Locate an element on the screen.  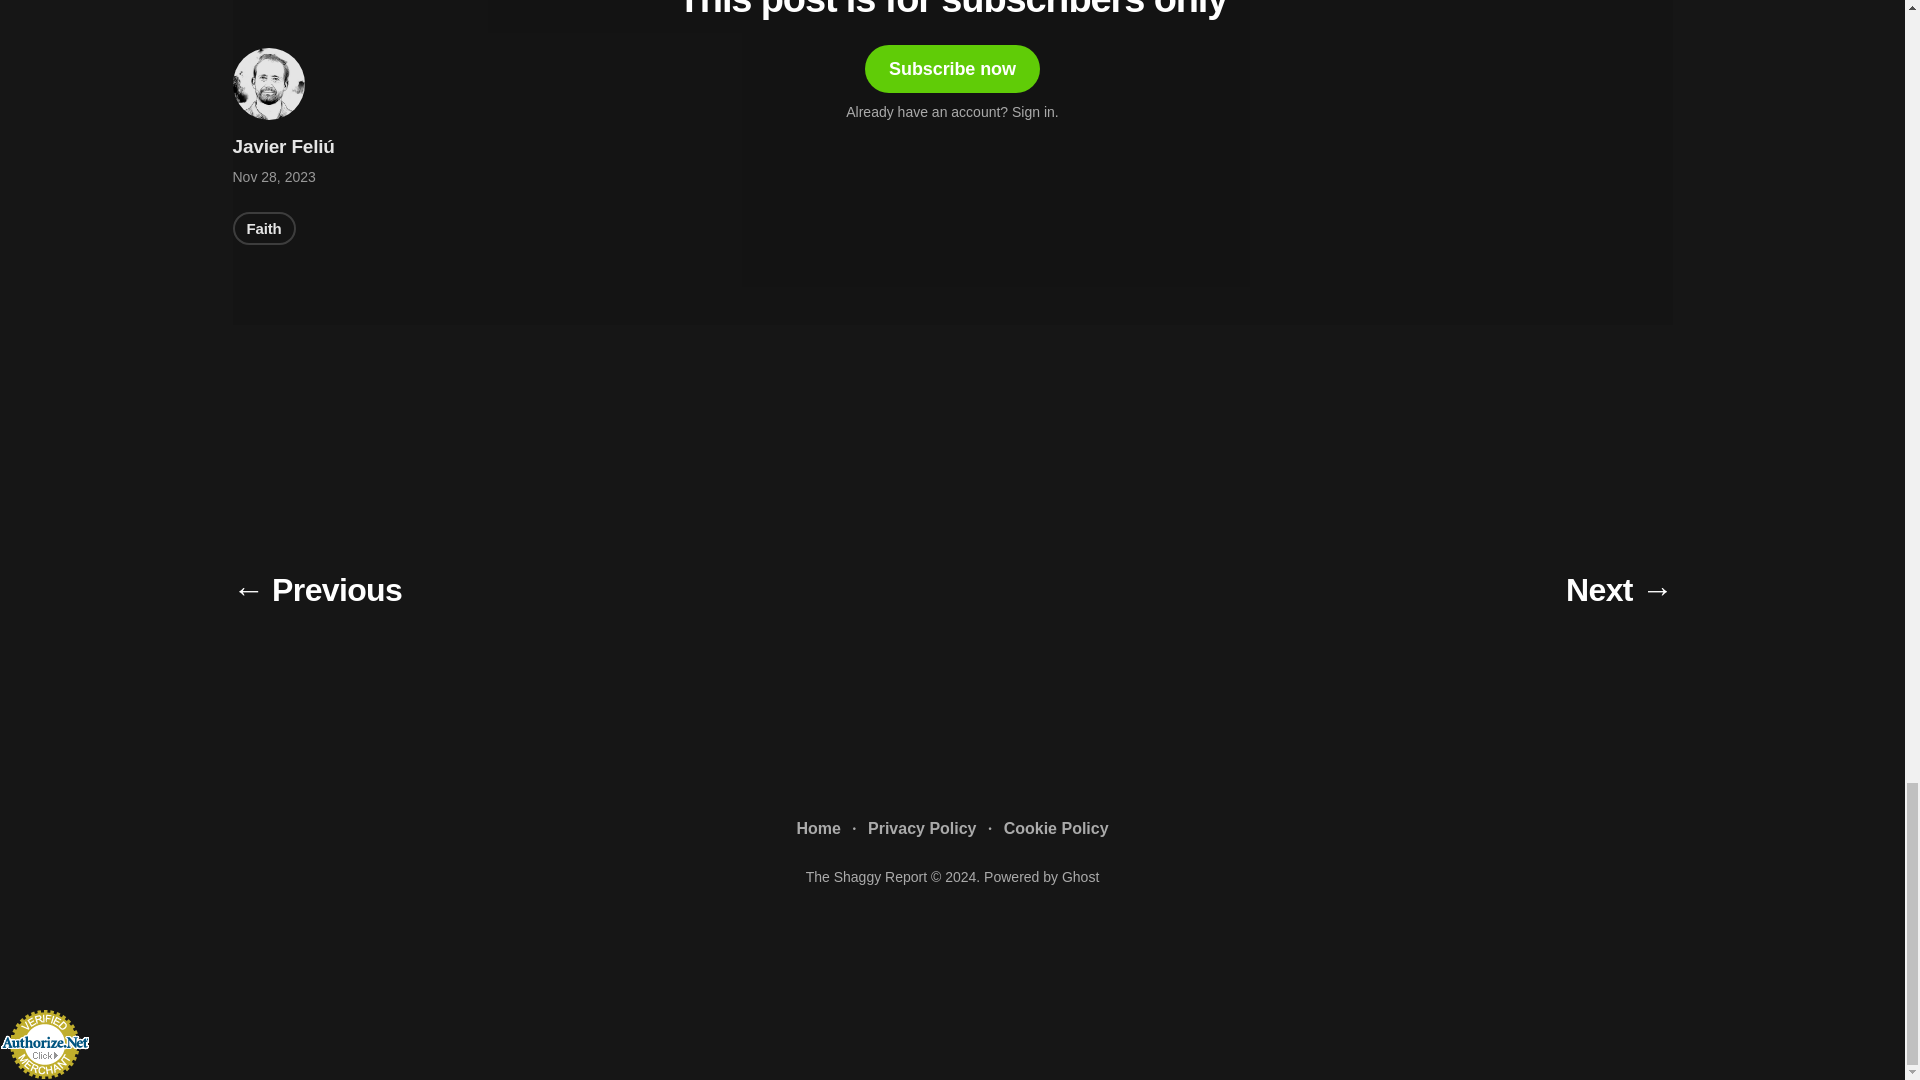
Cookie Policy is located at coordinates (1056, 829).